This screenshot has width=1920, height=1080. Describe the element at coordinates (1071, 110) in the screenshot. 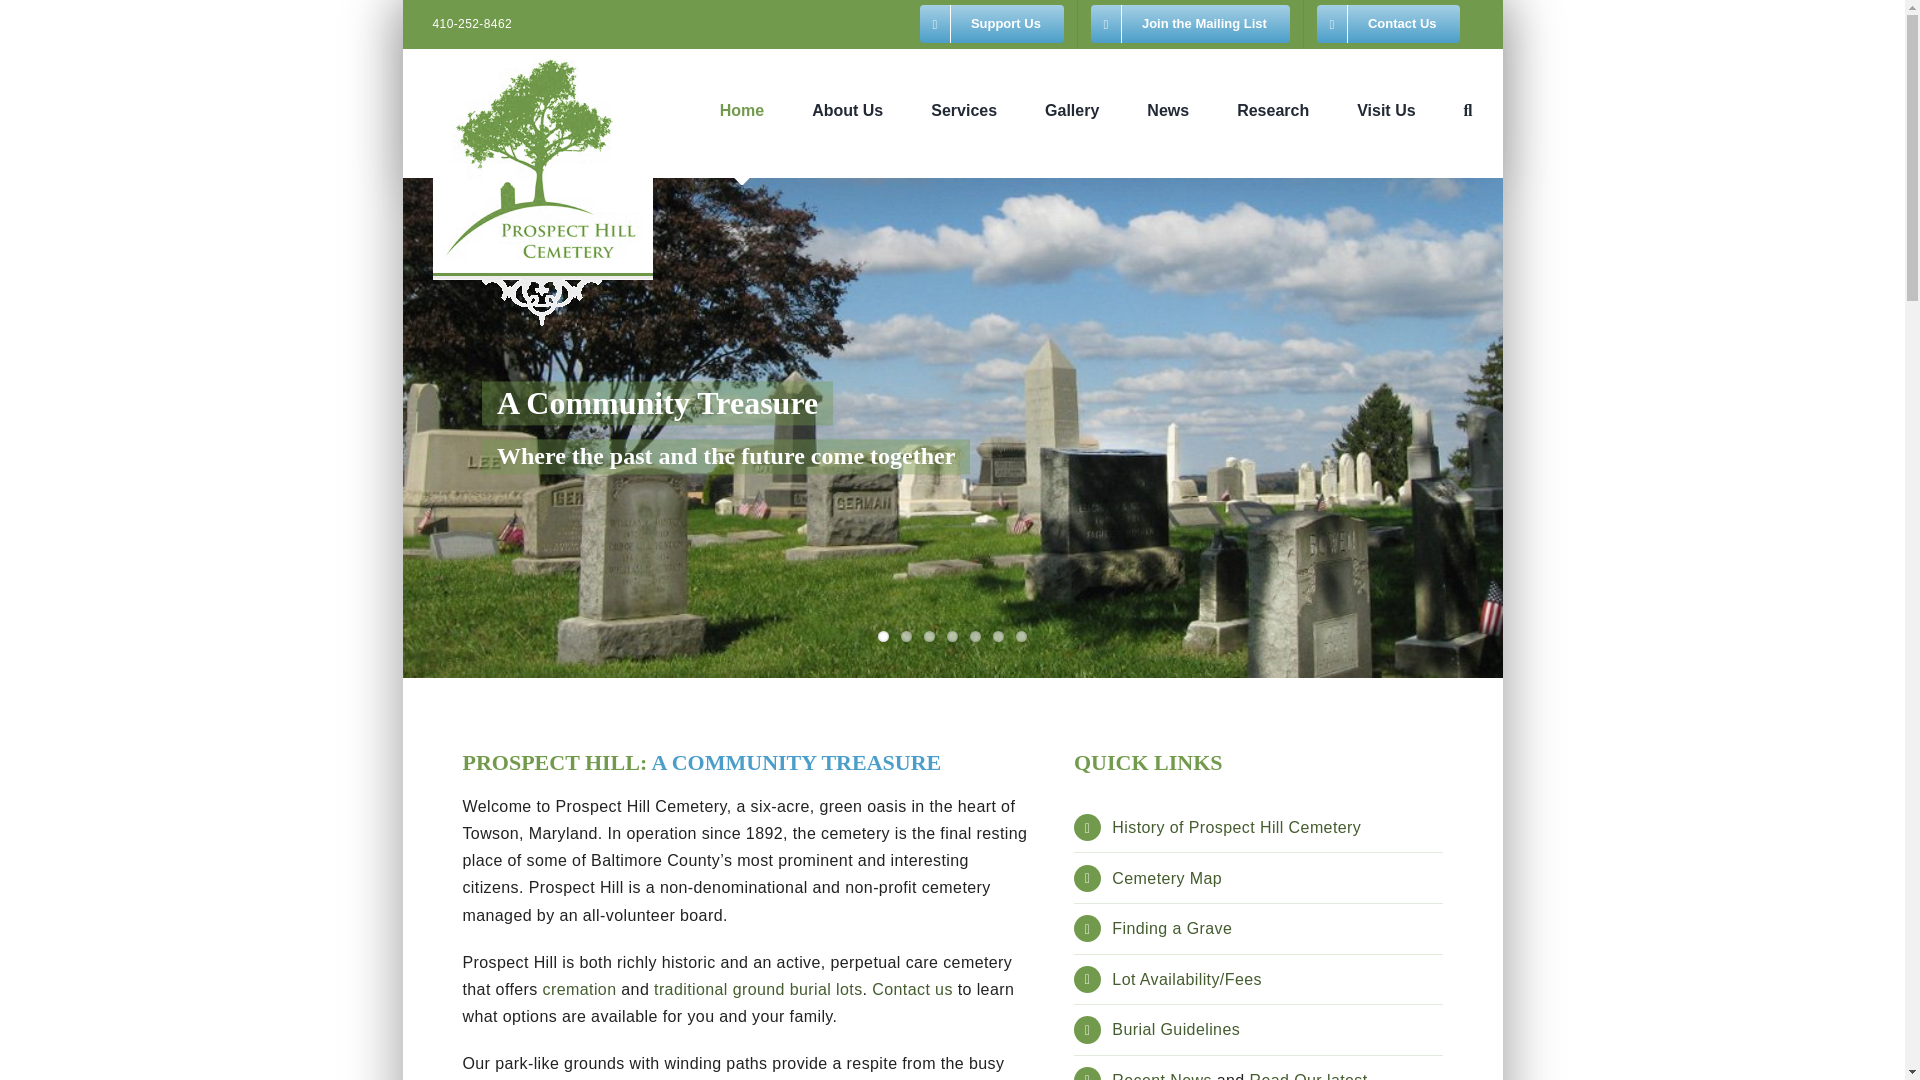

I see `Gallery` at that location.